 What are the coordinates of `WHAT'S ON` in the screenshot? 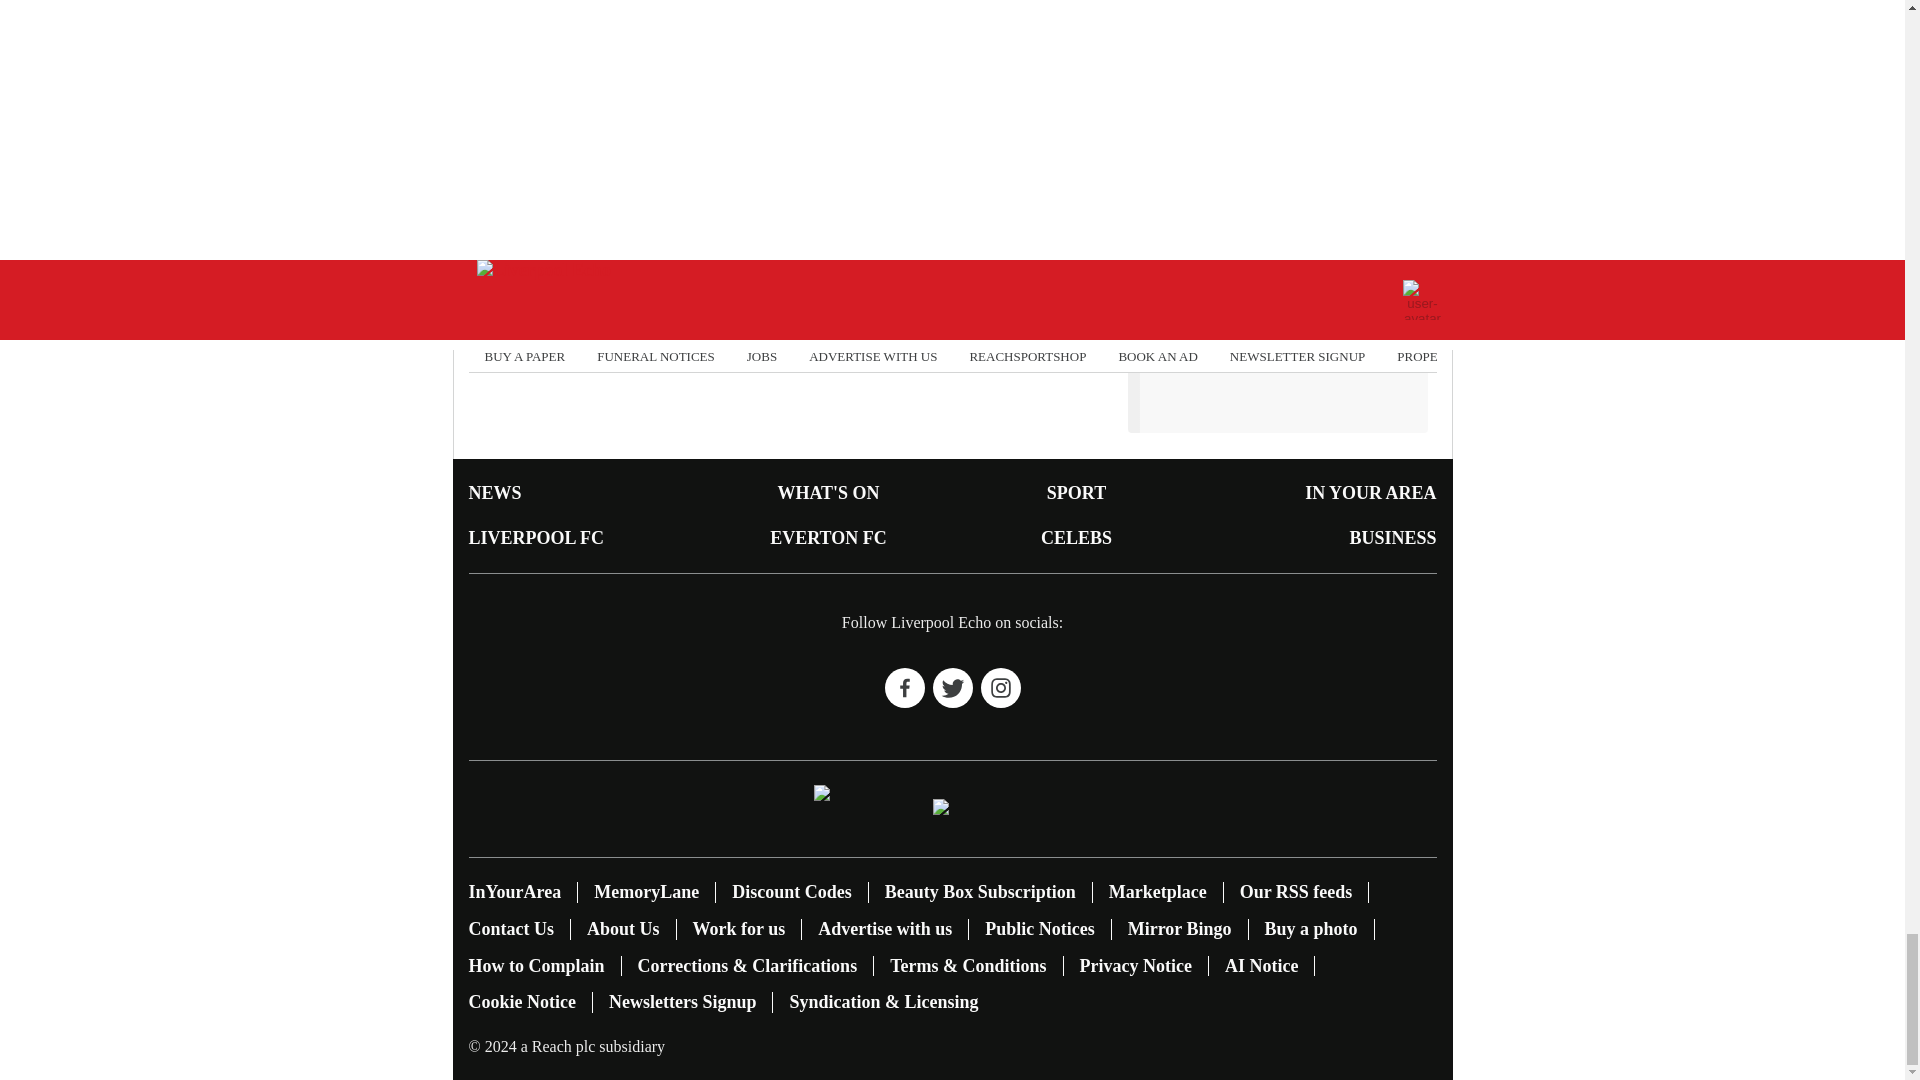 It's located at (828, 492).